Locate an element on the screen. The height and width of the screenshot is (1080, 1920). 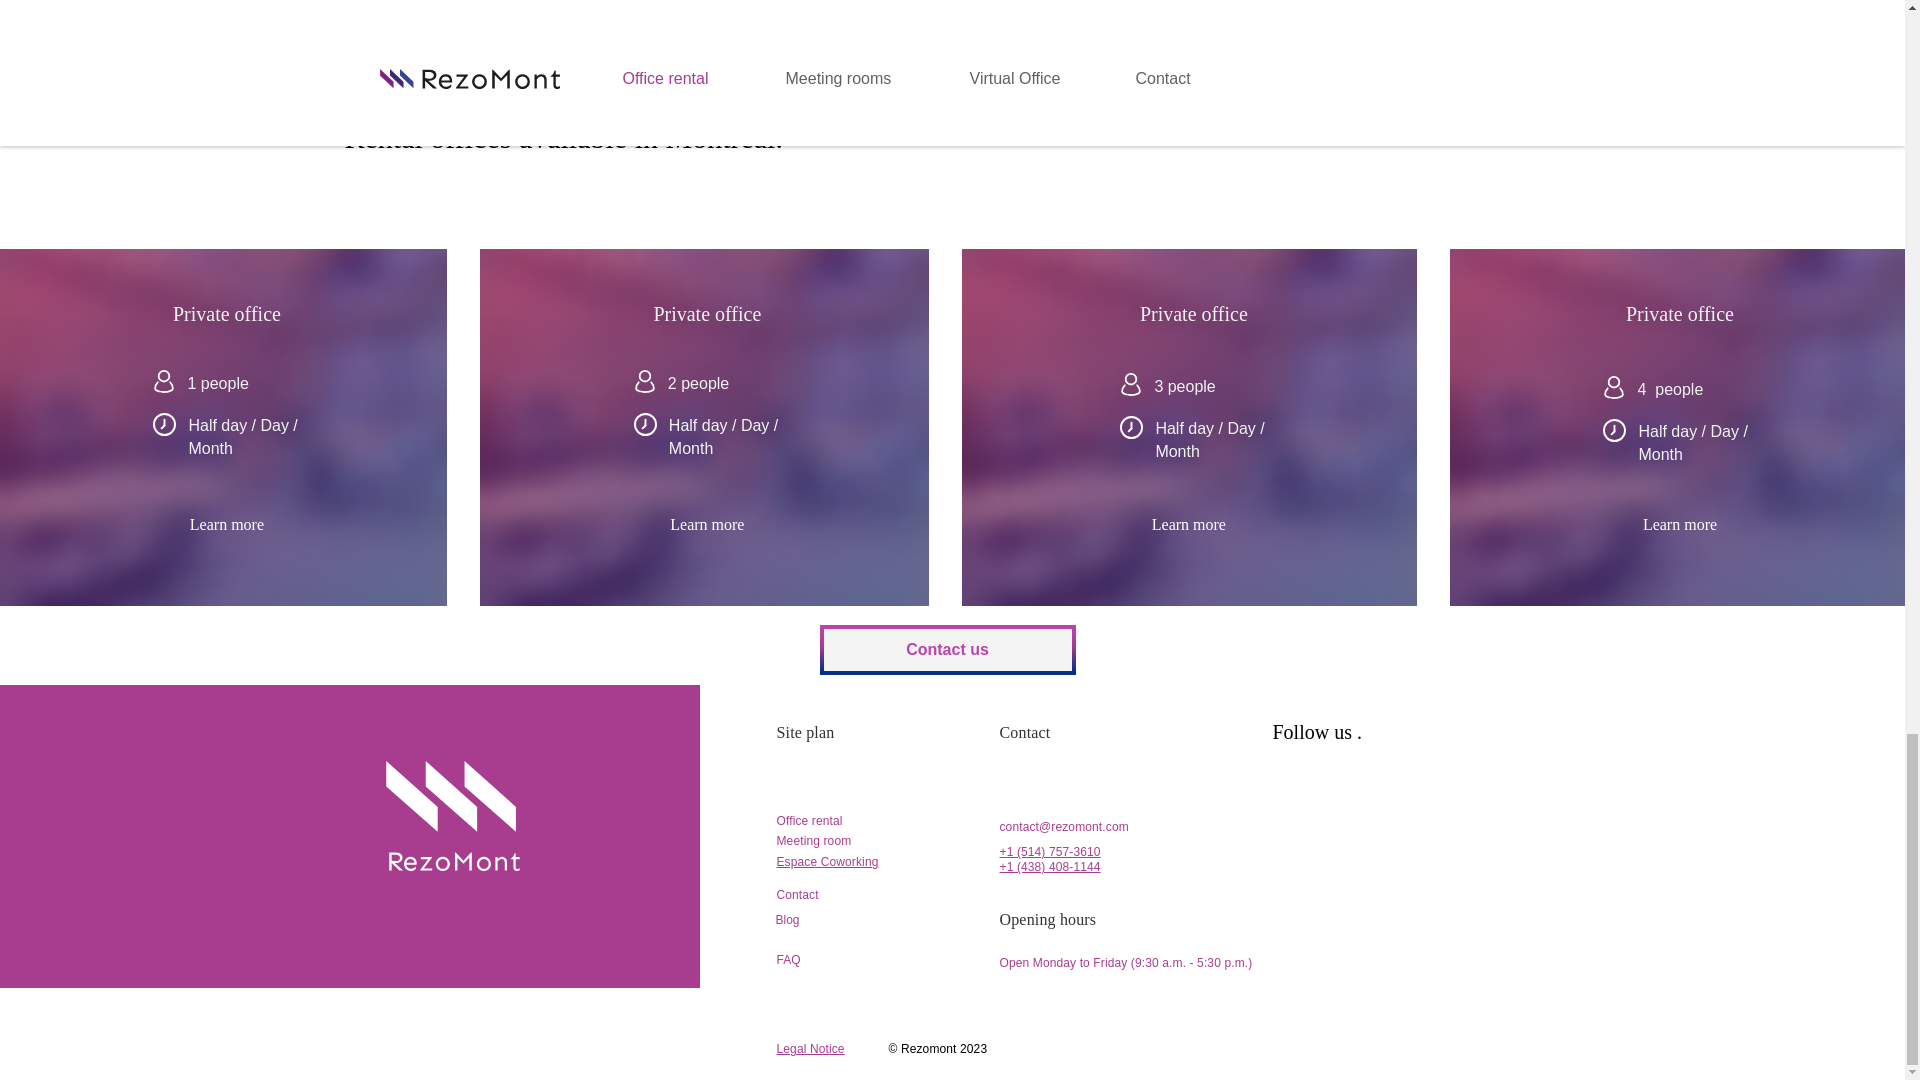
Contact is located at coordinates (796, 894).